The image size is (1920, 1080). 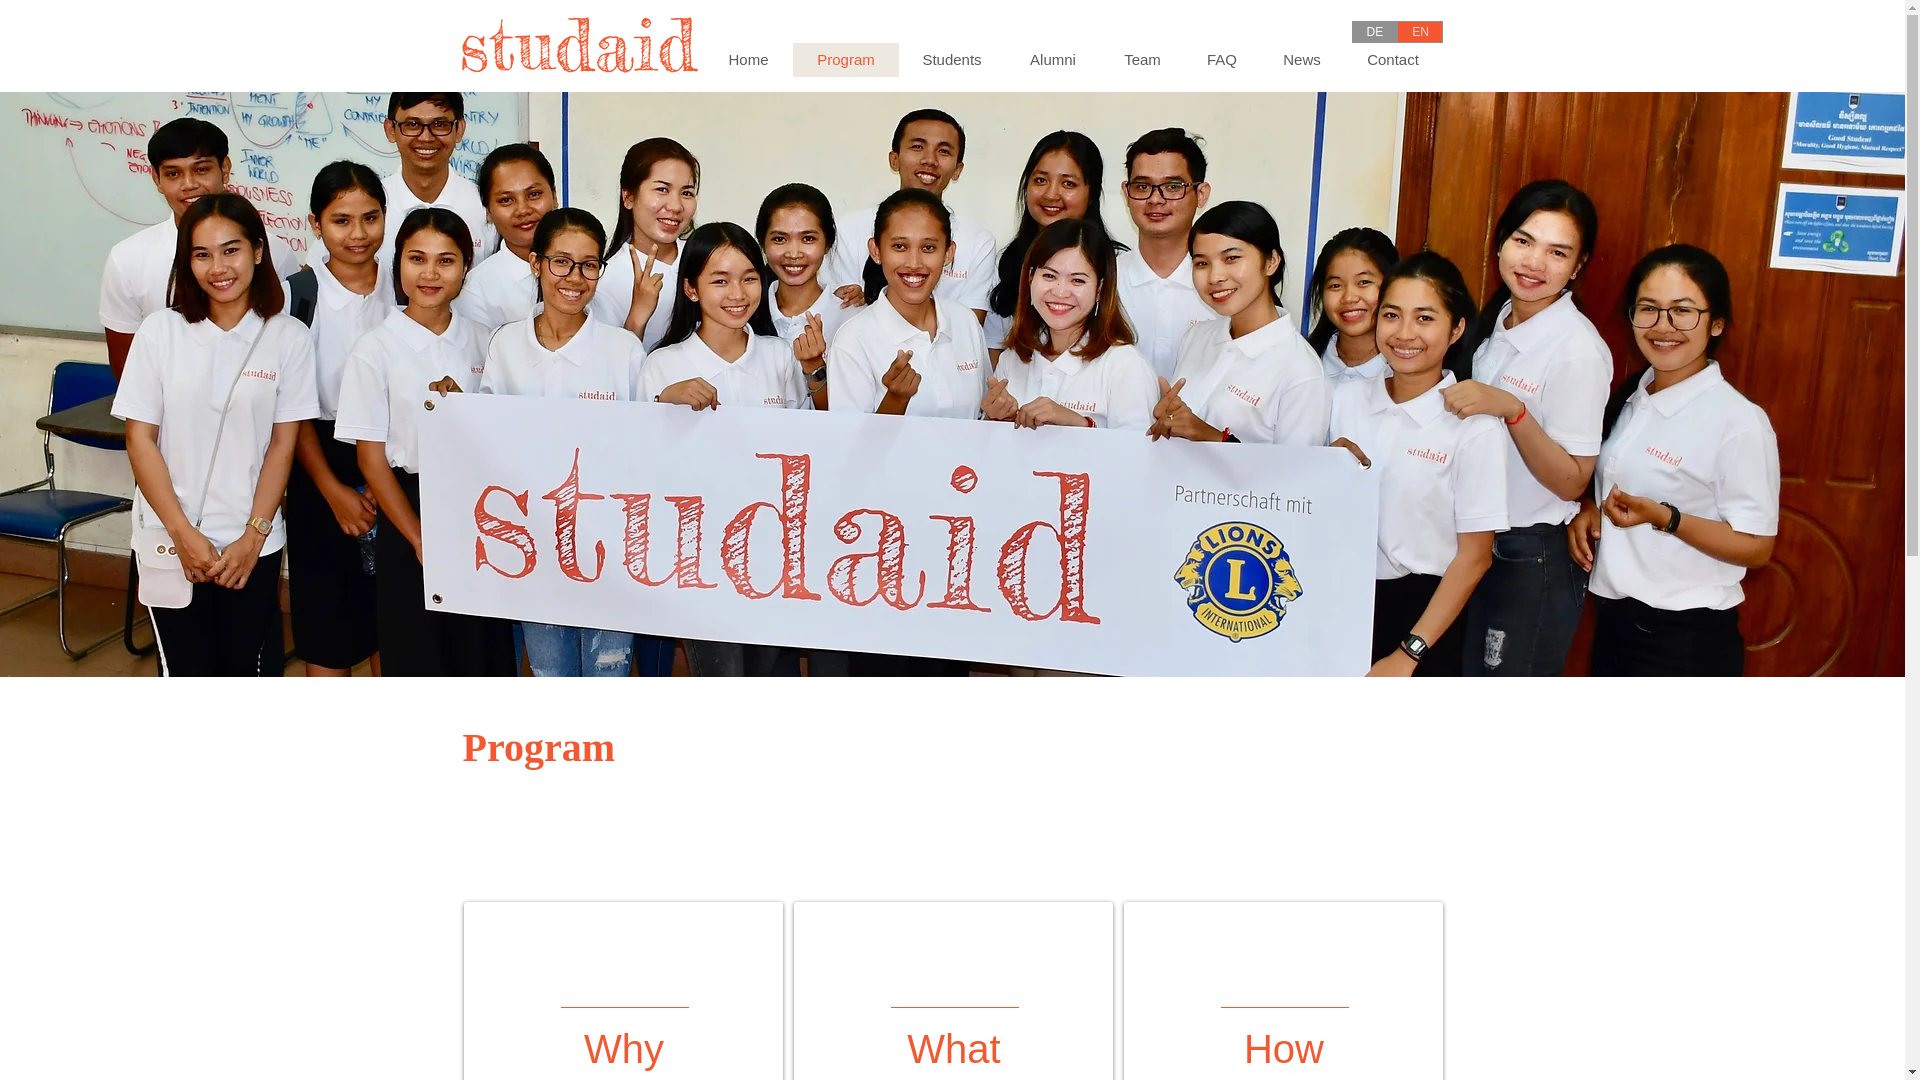 What do you see at coordinates (1141, 60) in the screenshot?
I see `Team` at bounding box center [1141, 60].